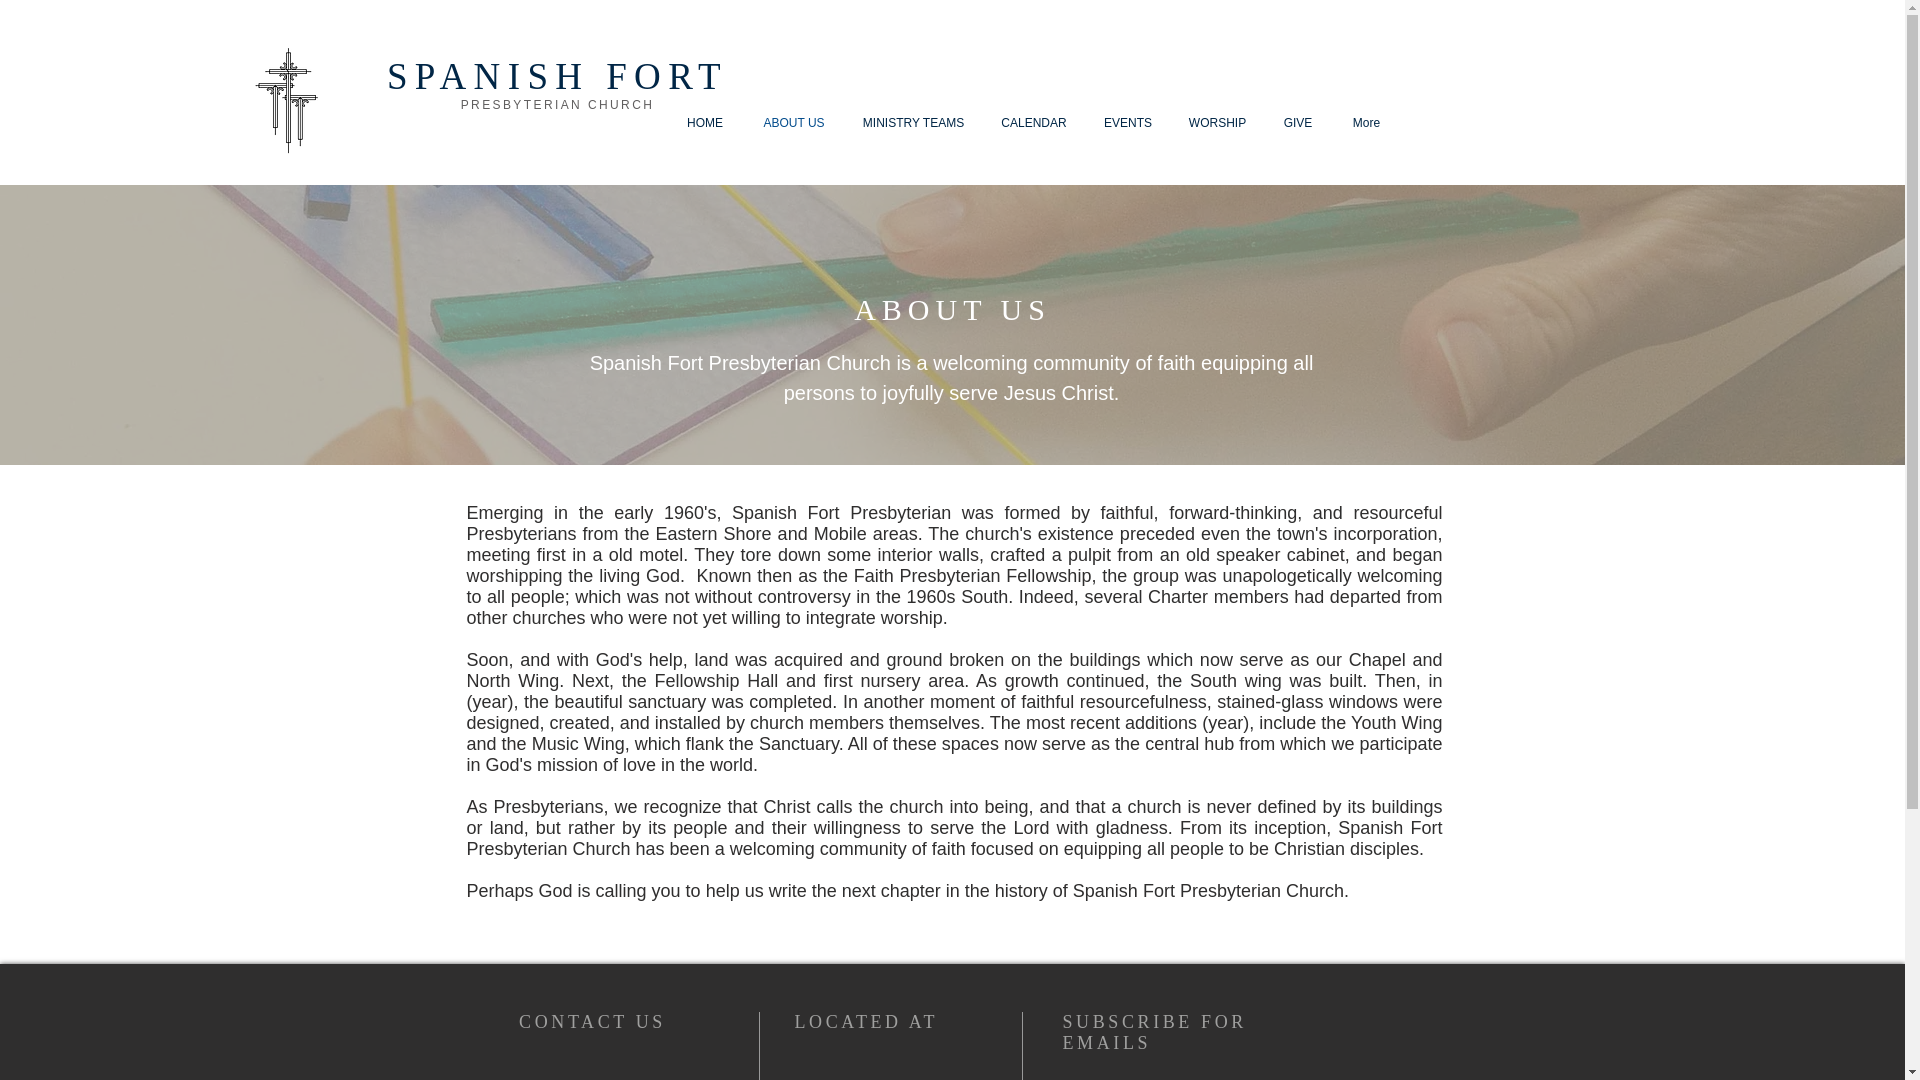  What do you see at coordinates (1032, 123) in the screenshot?
I see `CALENDAR` at bounding box center [1032, 123].